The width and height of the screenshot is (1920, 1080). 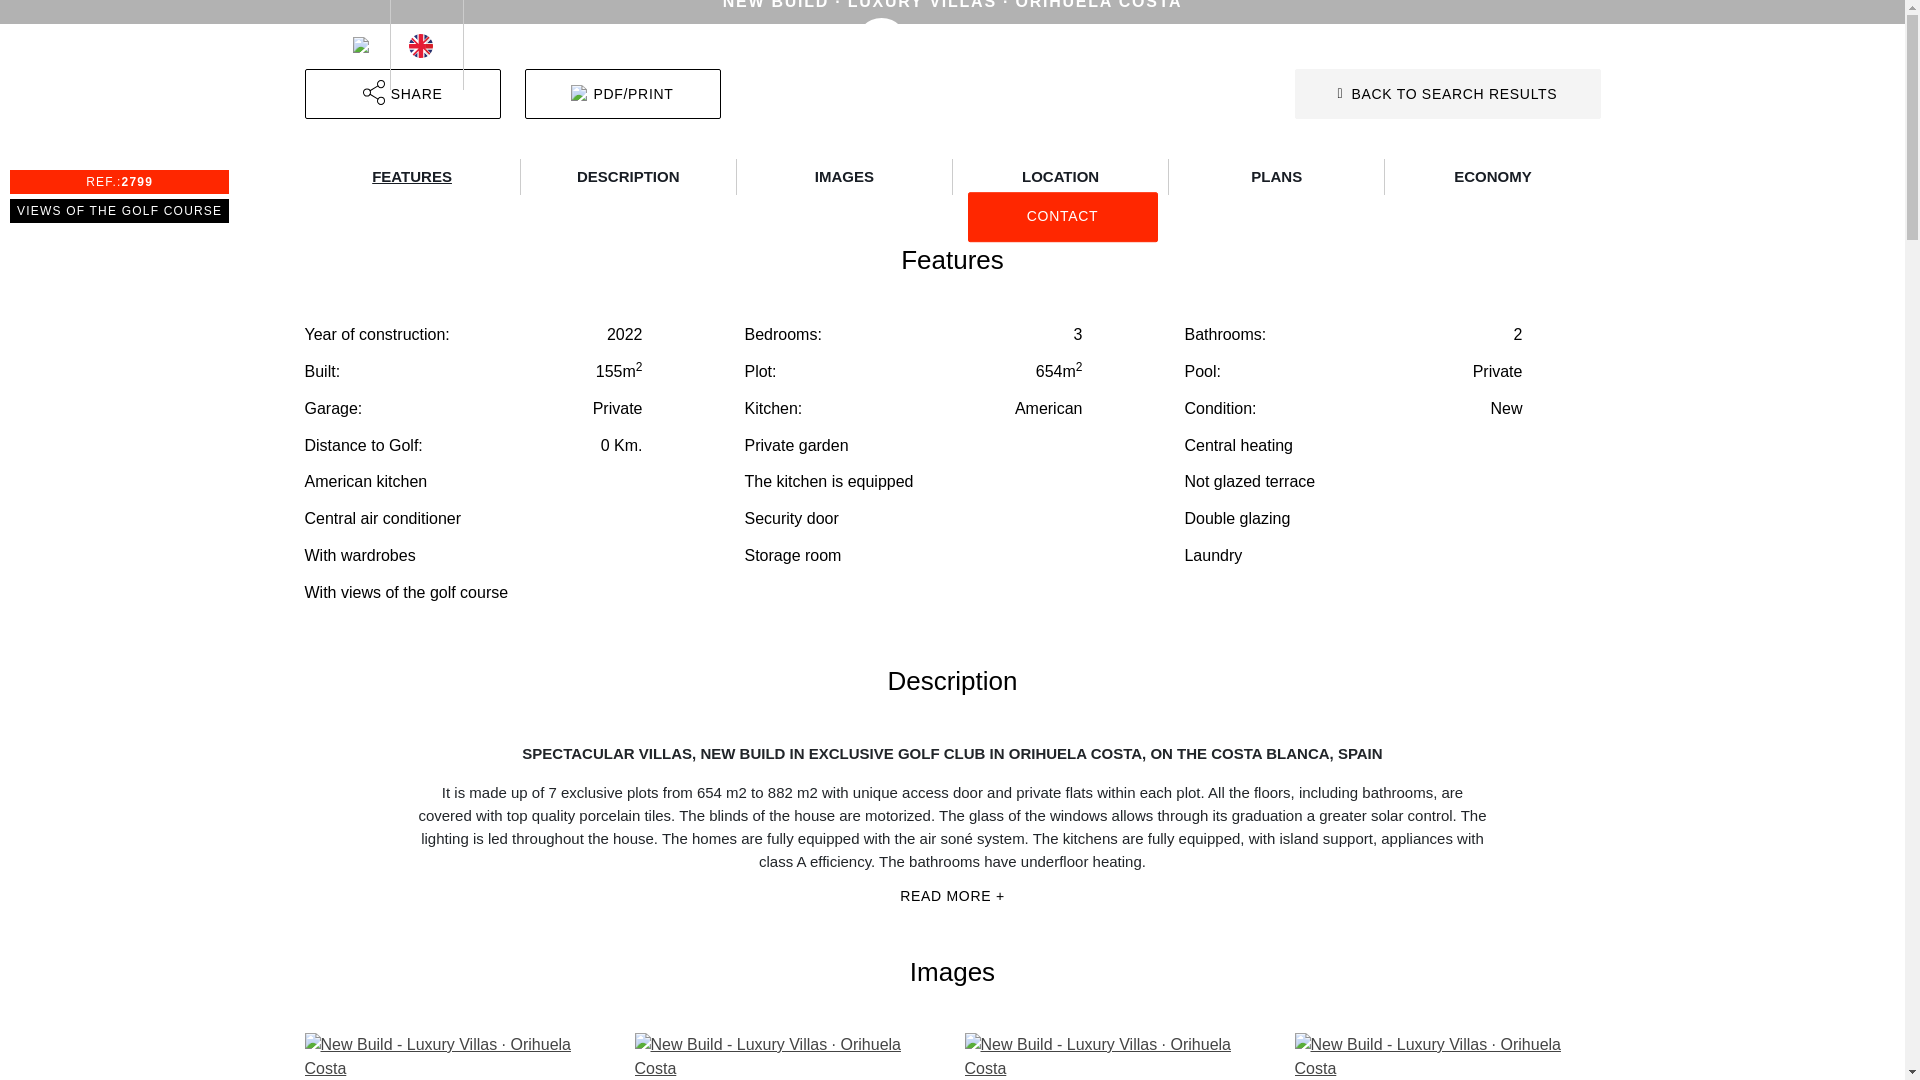 What do you see at coordinates (1575, 44) in the screenshot?
I see `Contact` at bounding box center [1575, 44].